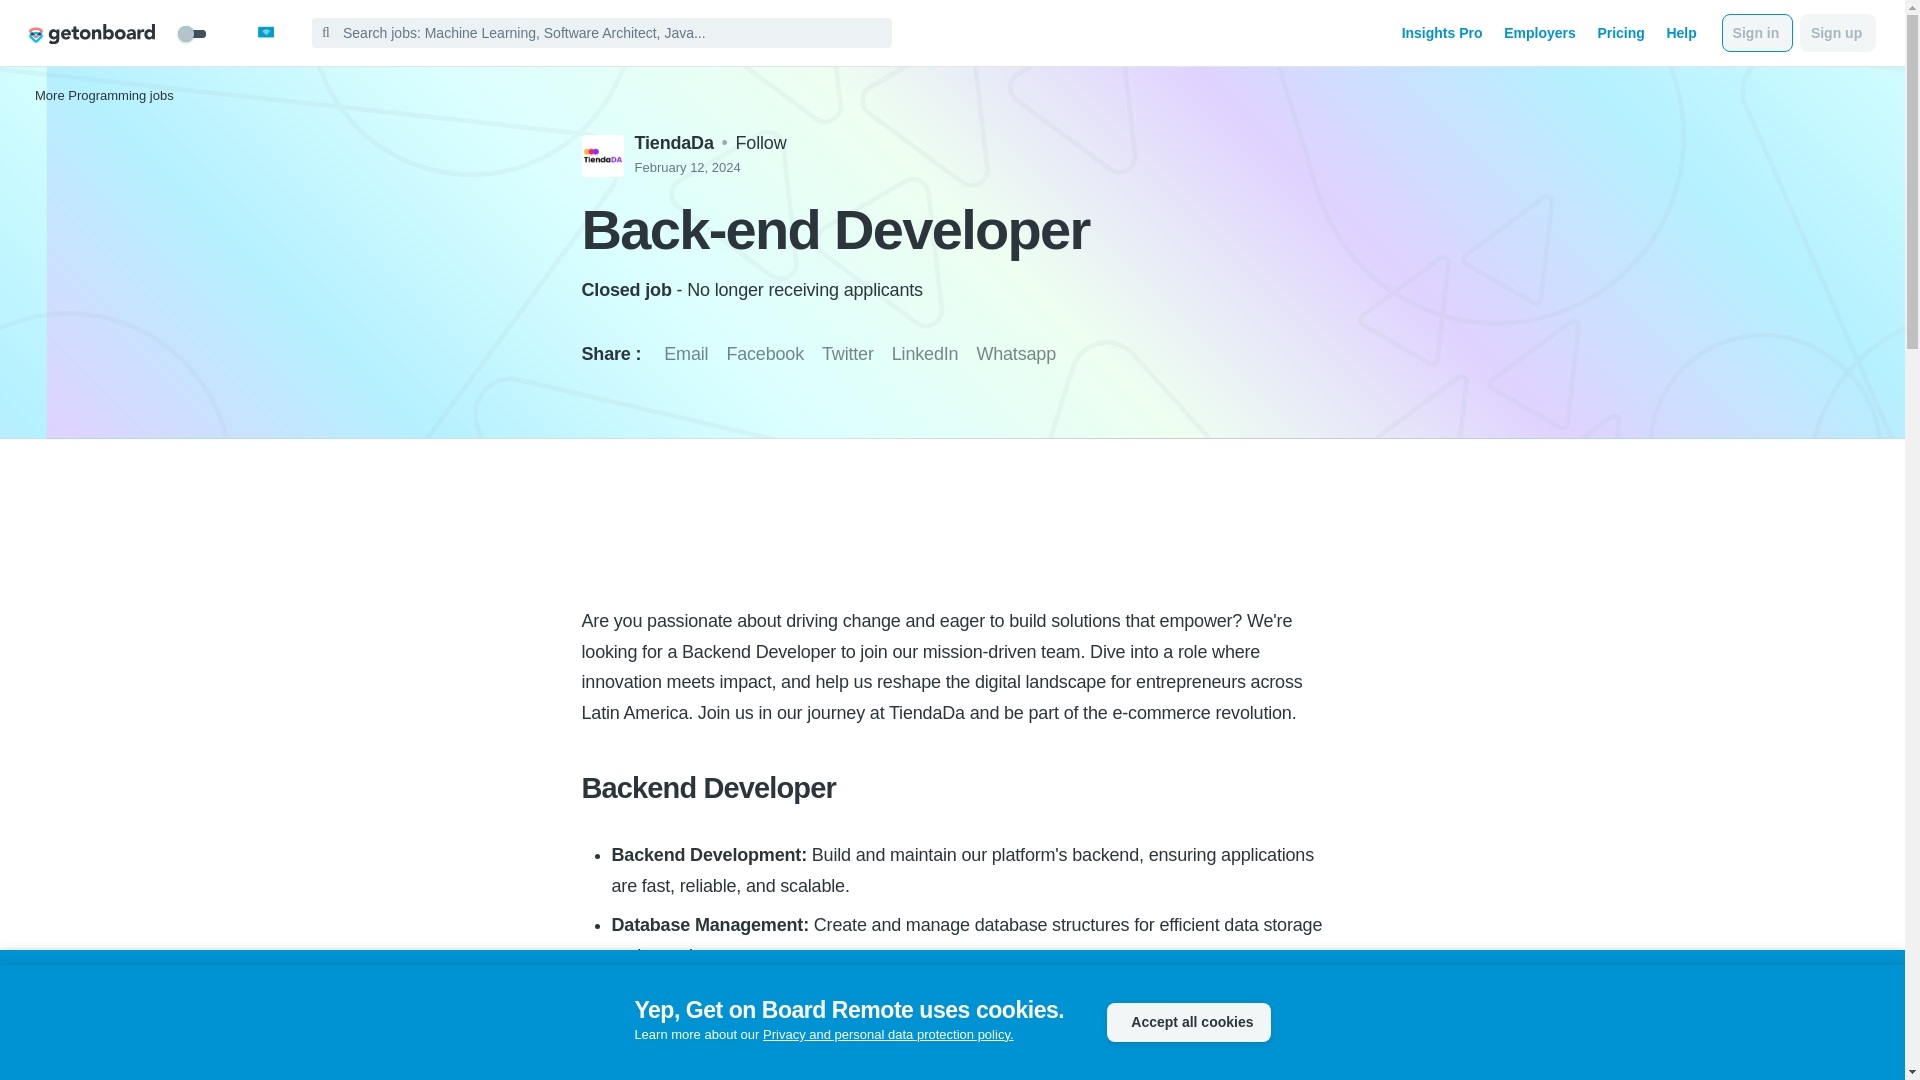 The height and width of the screenshot is (1080, 1920). Describe the element at coordinates (925, 354) in the screenshot. I see `LinkedIn` at that location.